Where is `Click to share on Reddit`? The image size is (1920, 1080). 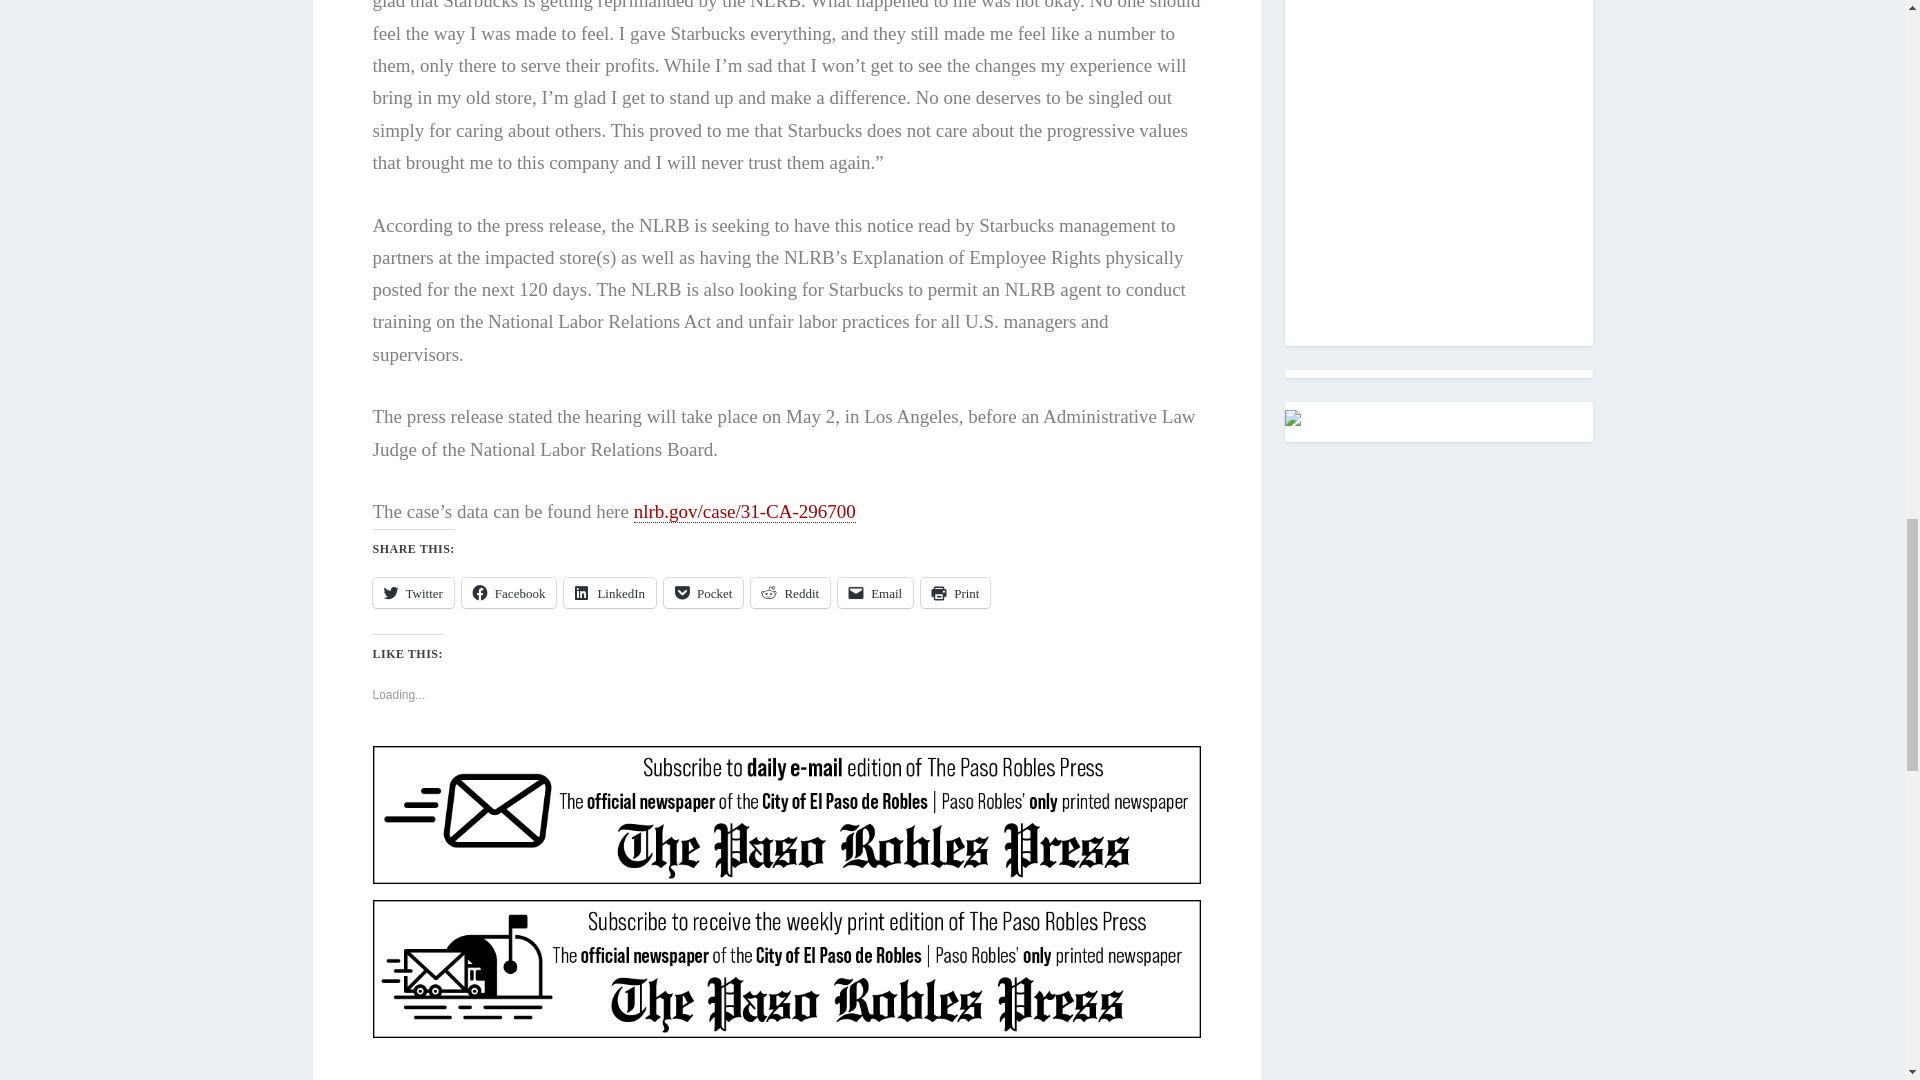
Click to share on Reddit is located at coordinates (790, 592).